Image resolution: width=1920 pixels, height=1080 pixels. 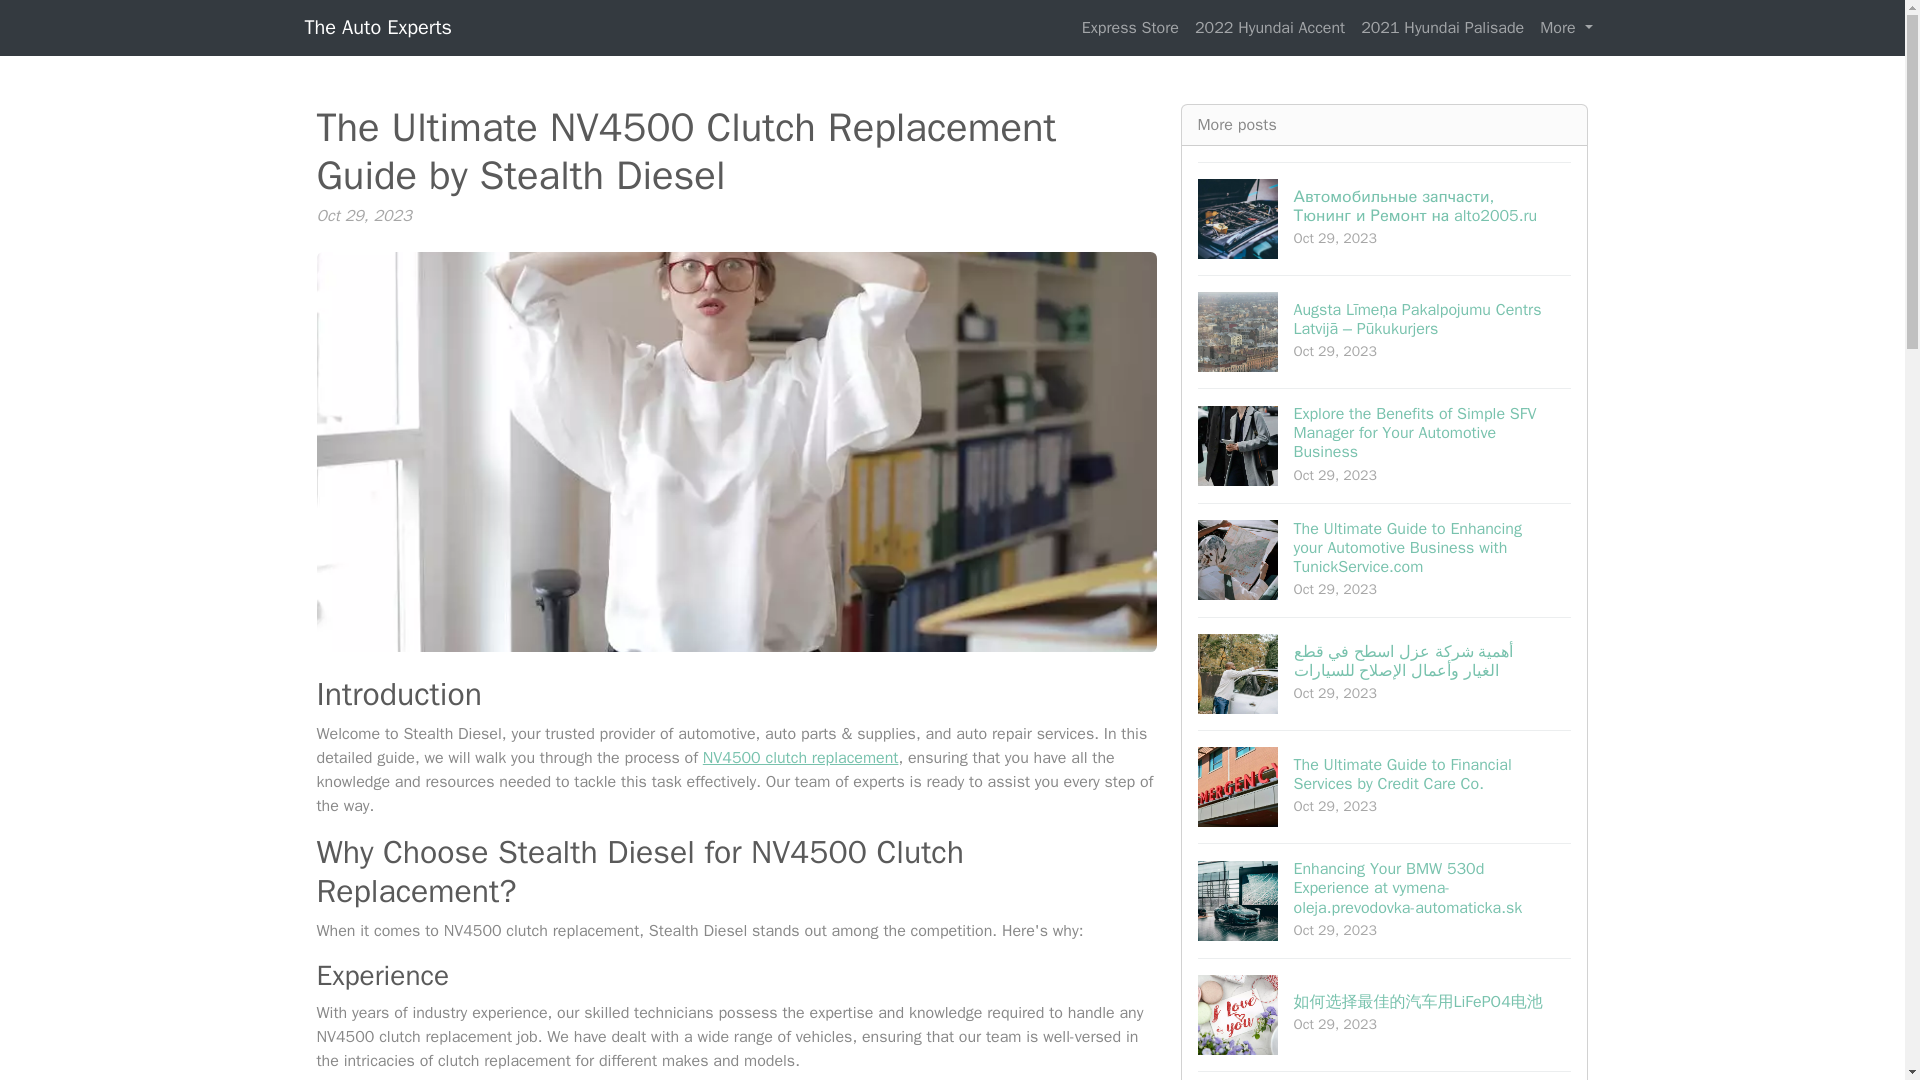 What do you see at coordinates (1566, 27) in the screenshot?
I see `More` at bounding box center [1566, 27].